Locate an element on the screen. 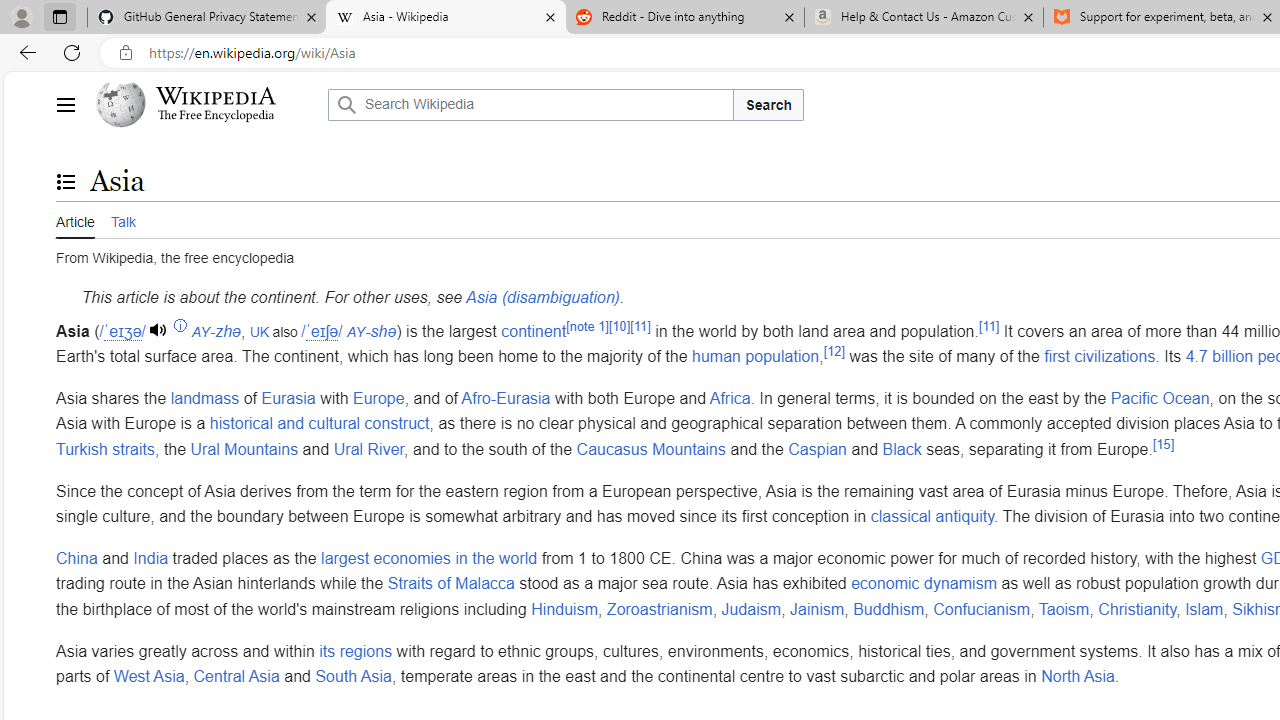  The Free Encyclopedia is located at coordinates (216, 116).